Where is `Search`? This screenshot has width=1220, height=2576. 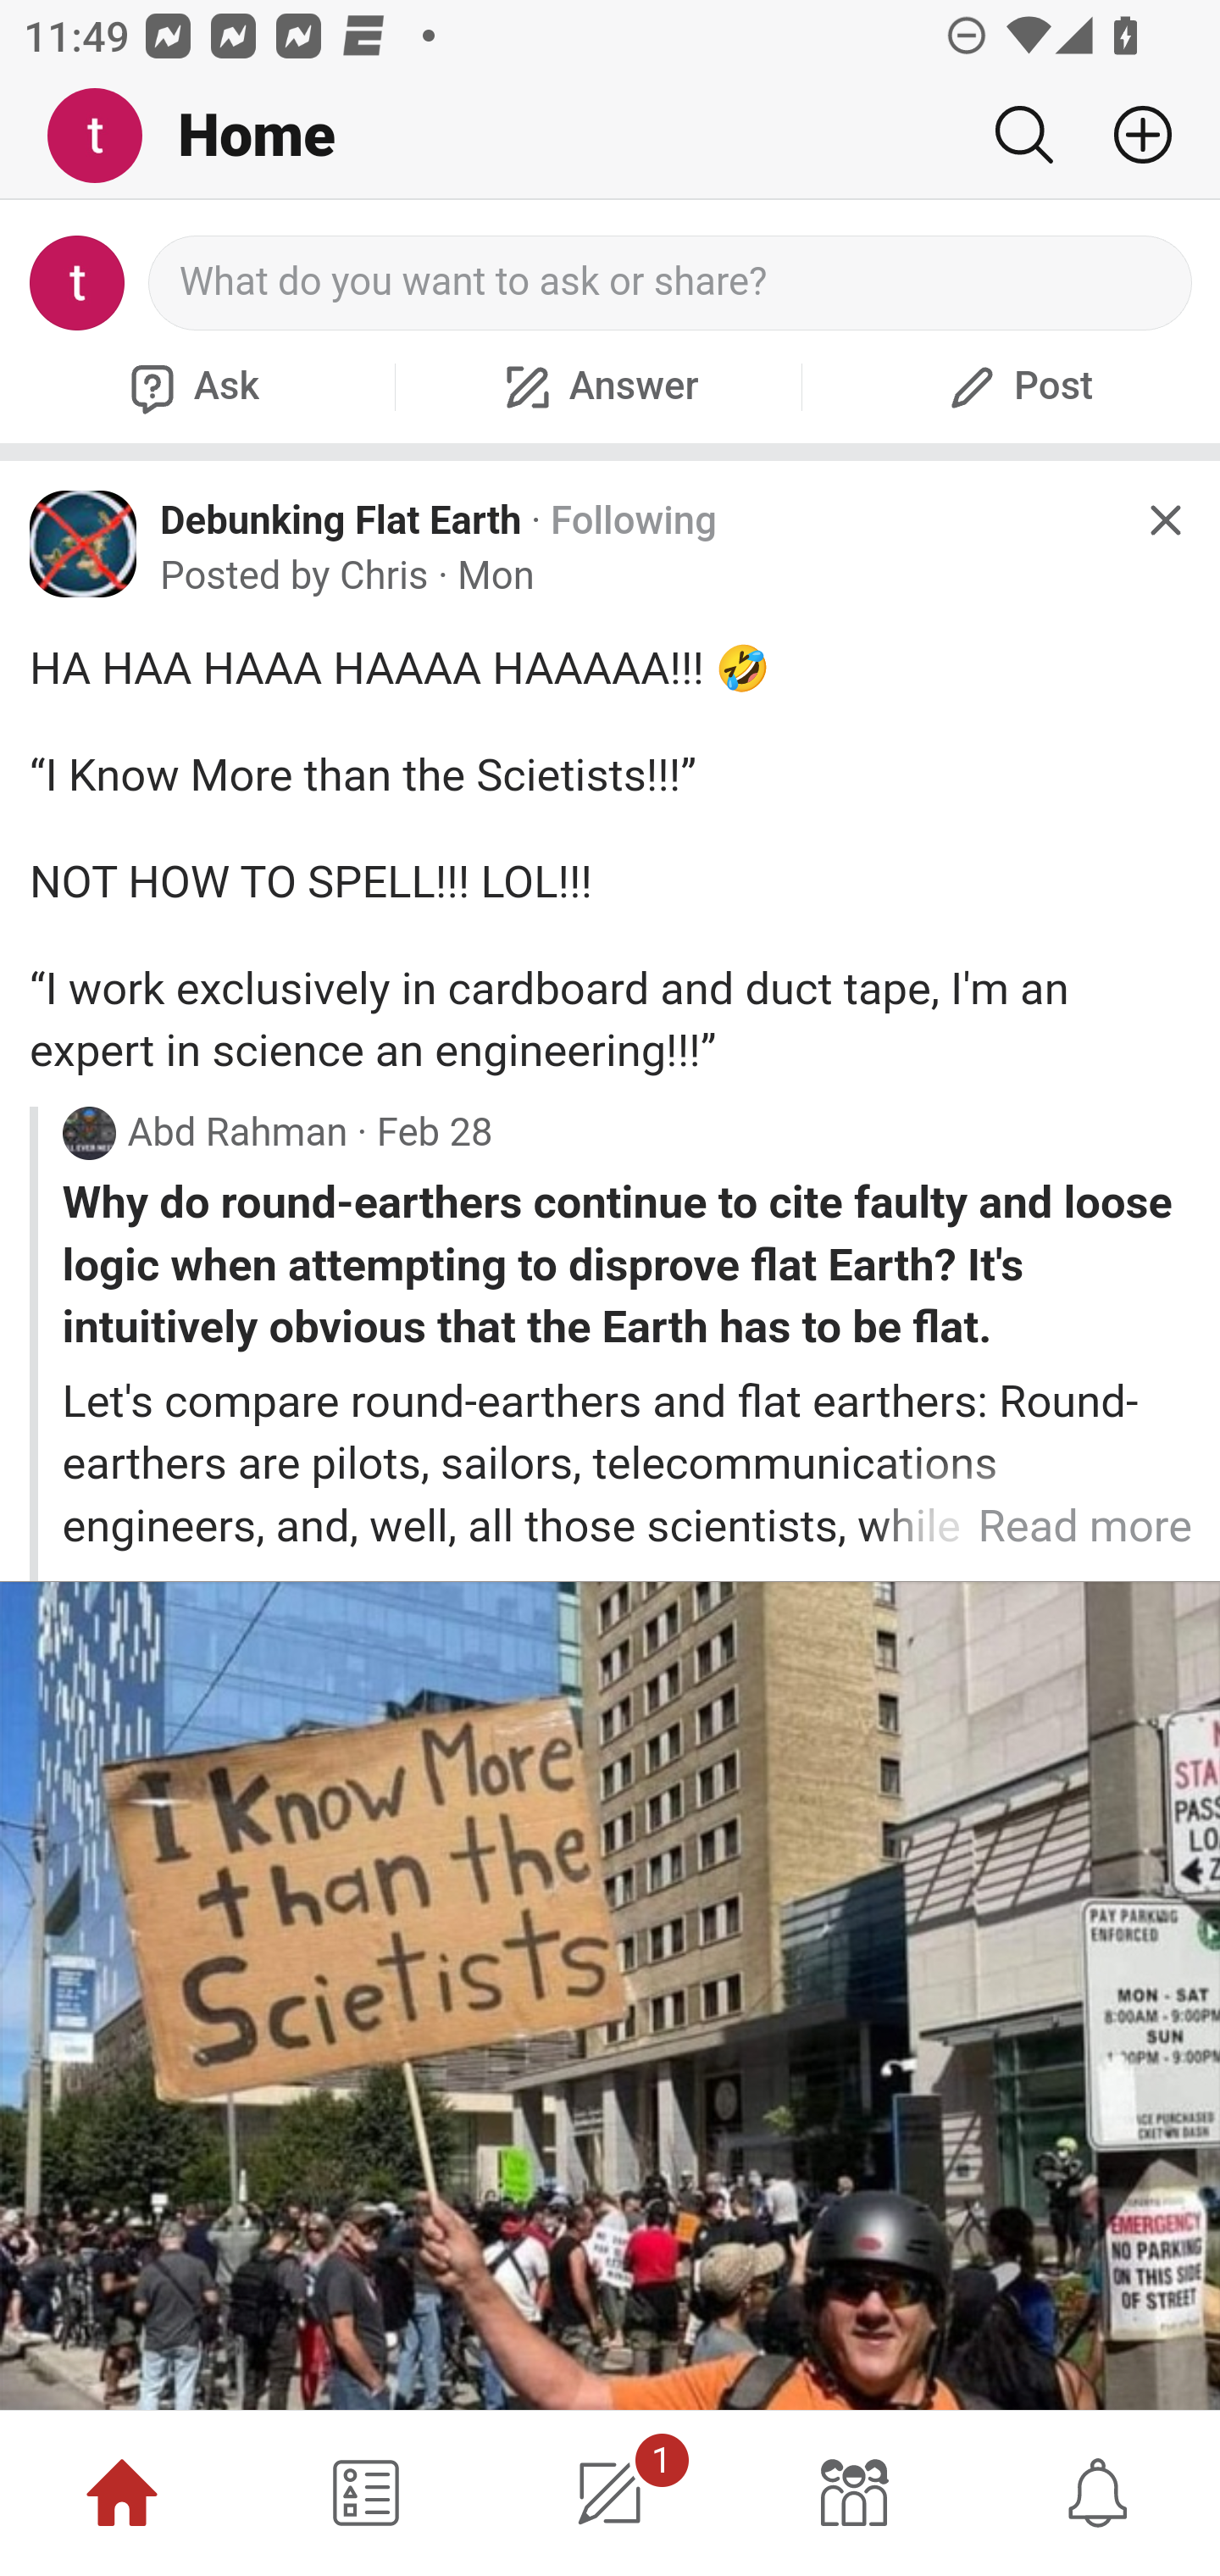
Search is located at coordinates (1023, 135).